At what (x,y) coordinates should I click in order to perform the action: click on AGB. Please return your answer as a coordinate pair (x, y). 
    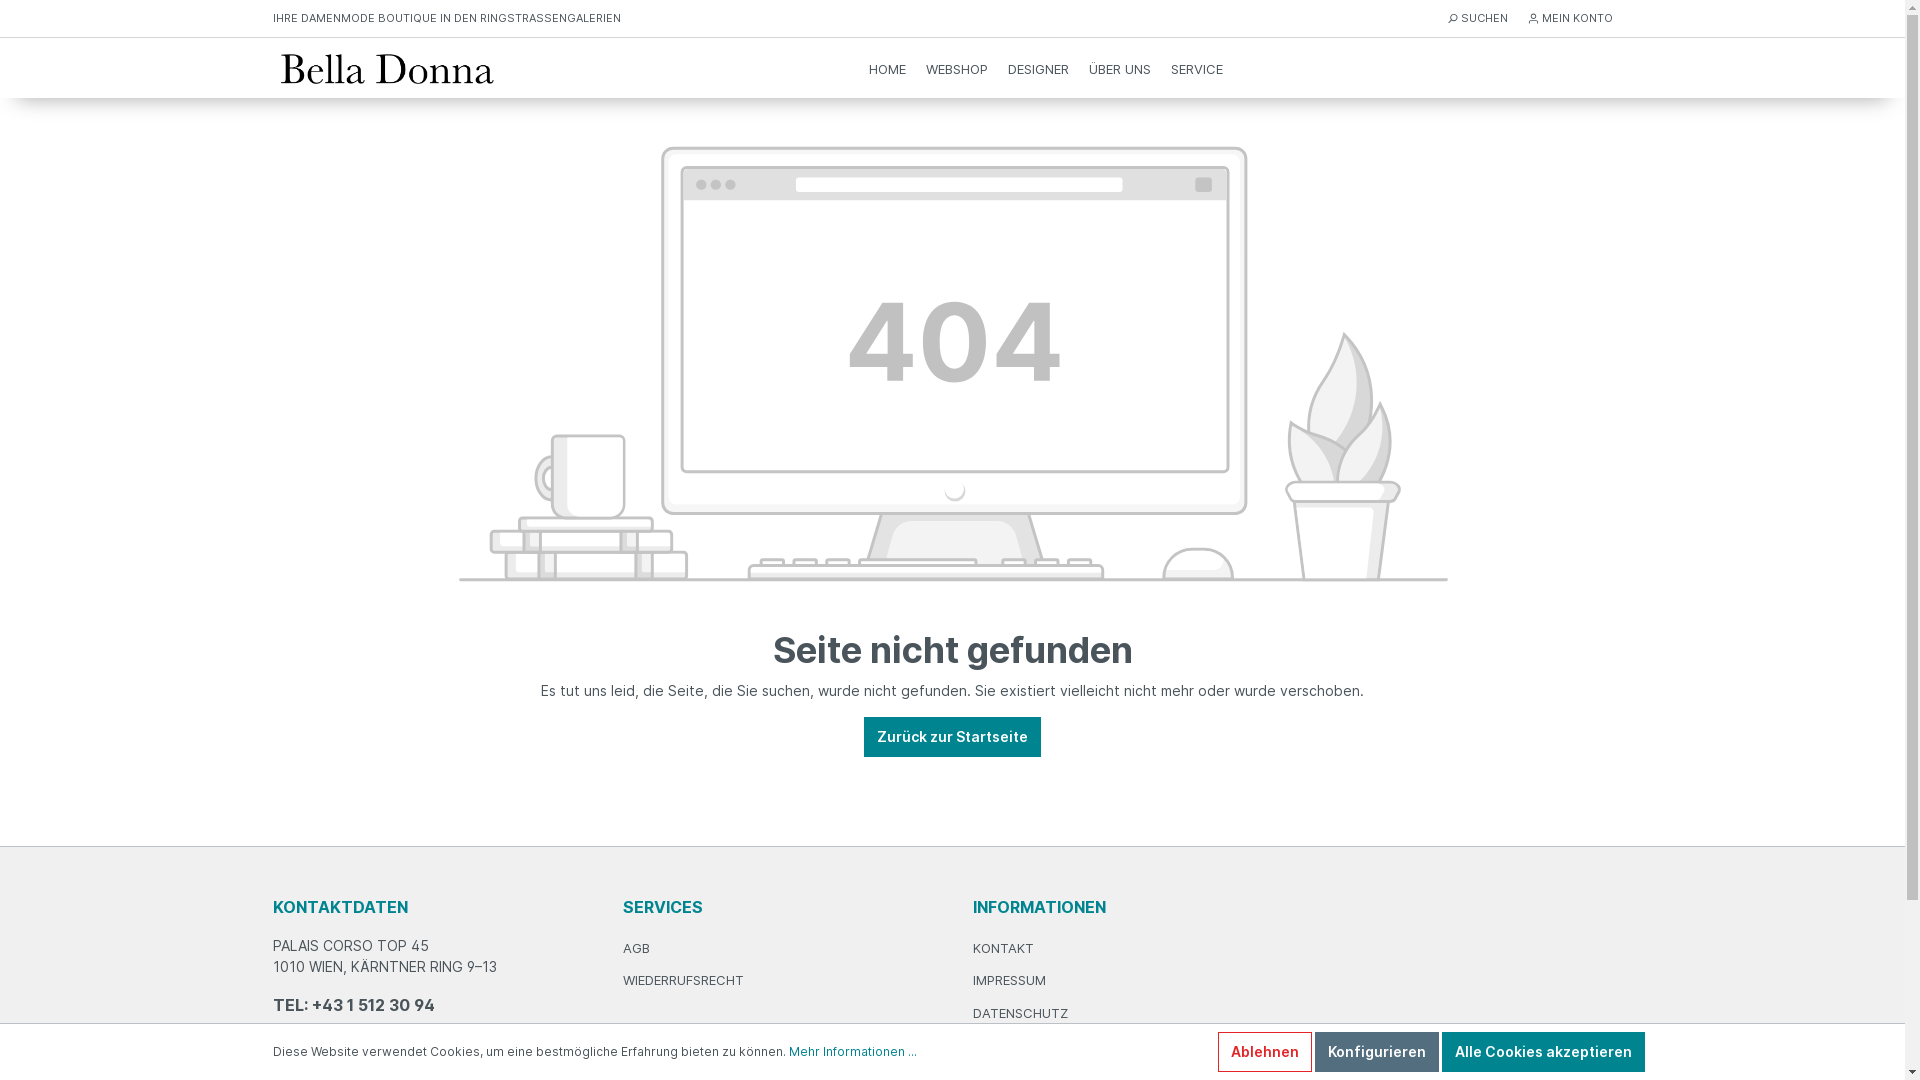
    Looking at the image, I should click on (636, 948).